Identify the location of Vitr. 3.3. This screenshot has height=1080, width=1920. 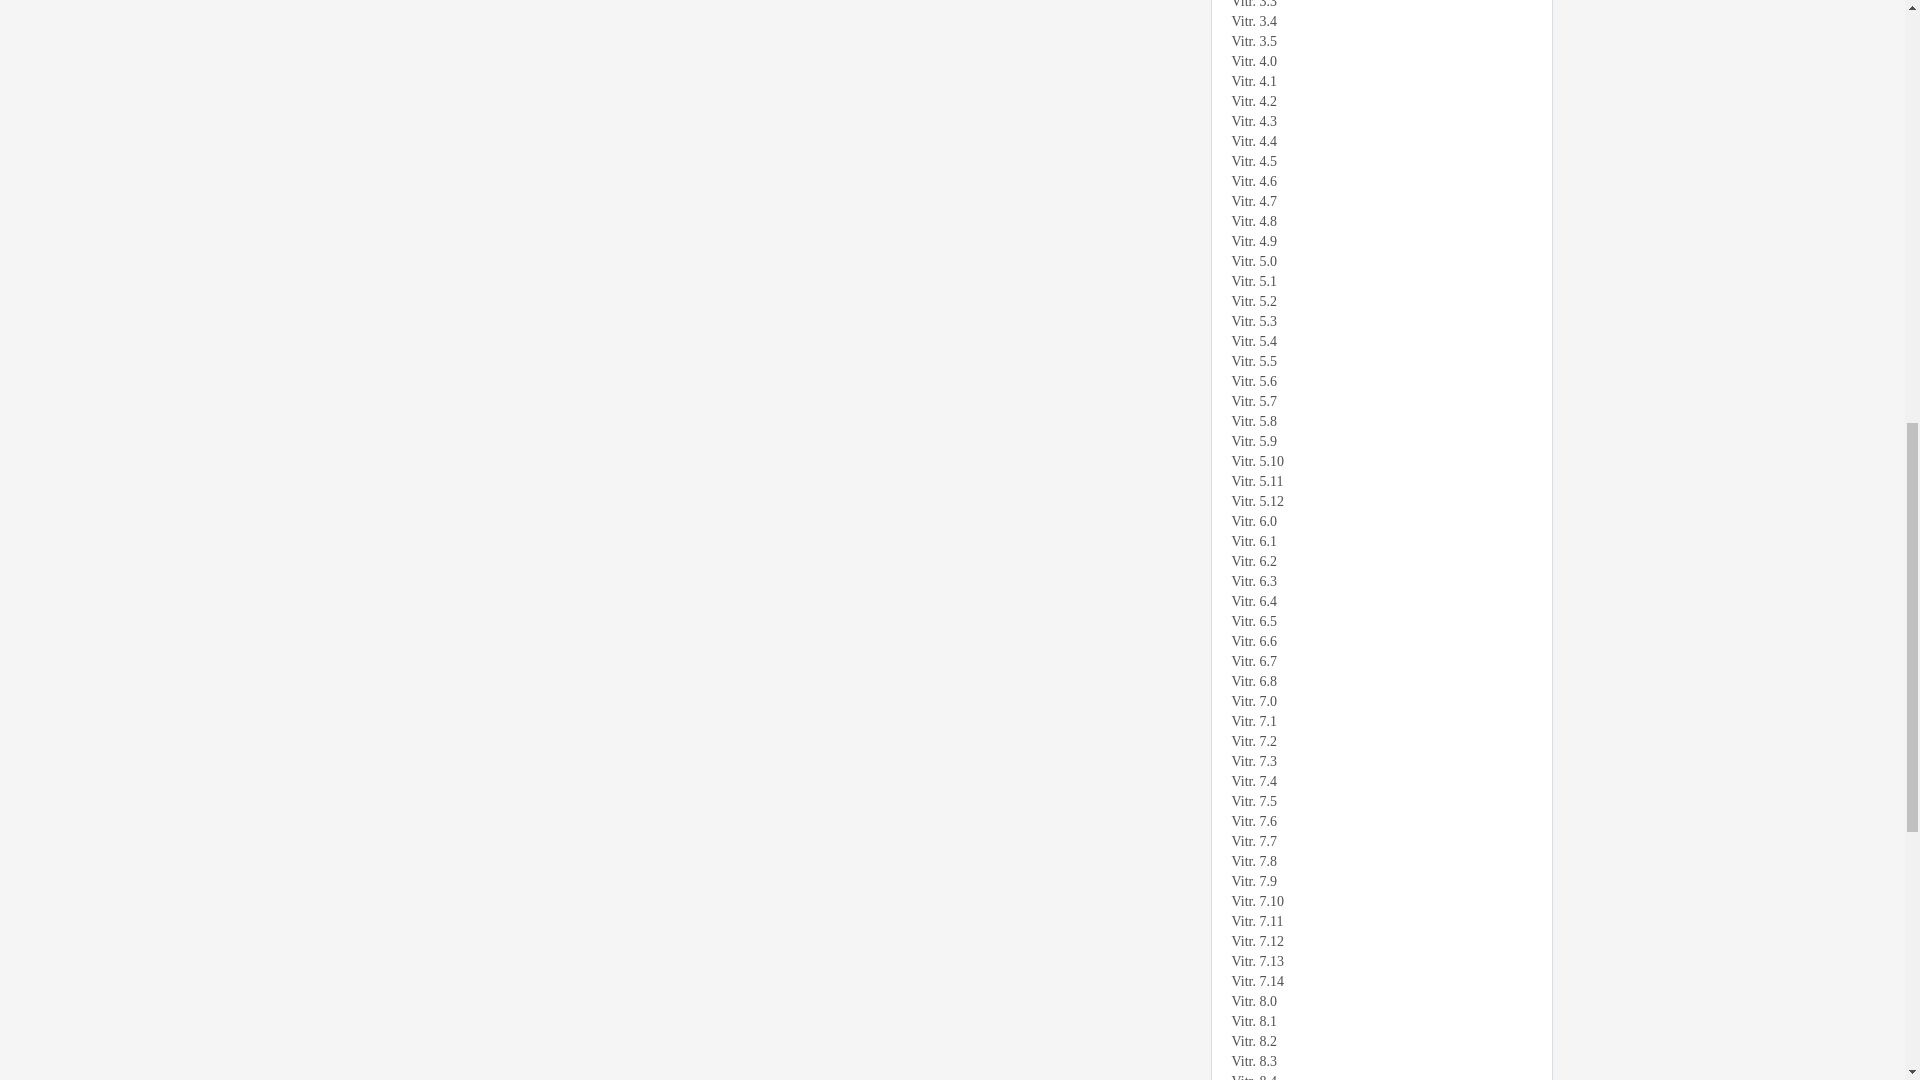
(1372, 6).